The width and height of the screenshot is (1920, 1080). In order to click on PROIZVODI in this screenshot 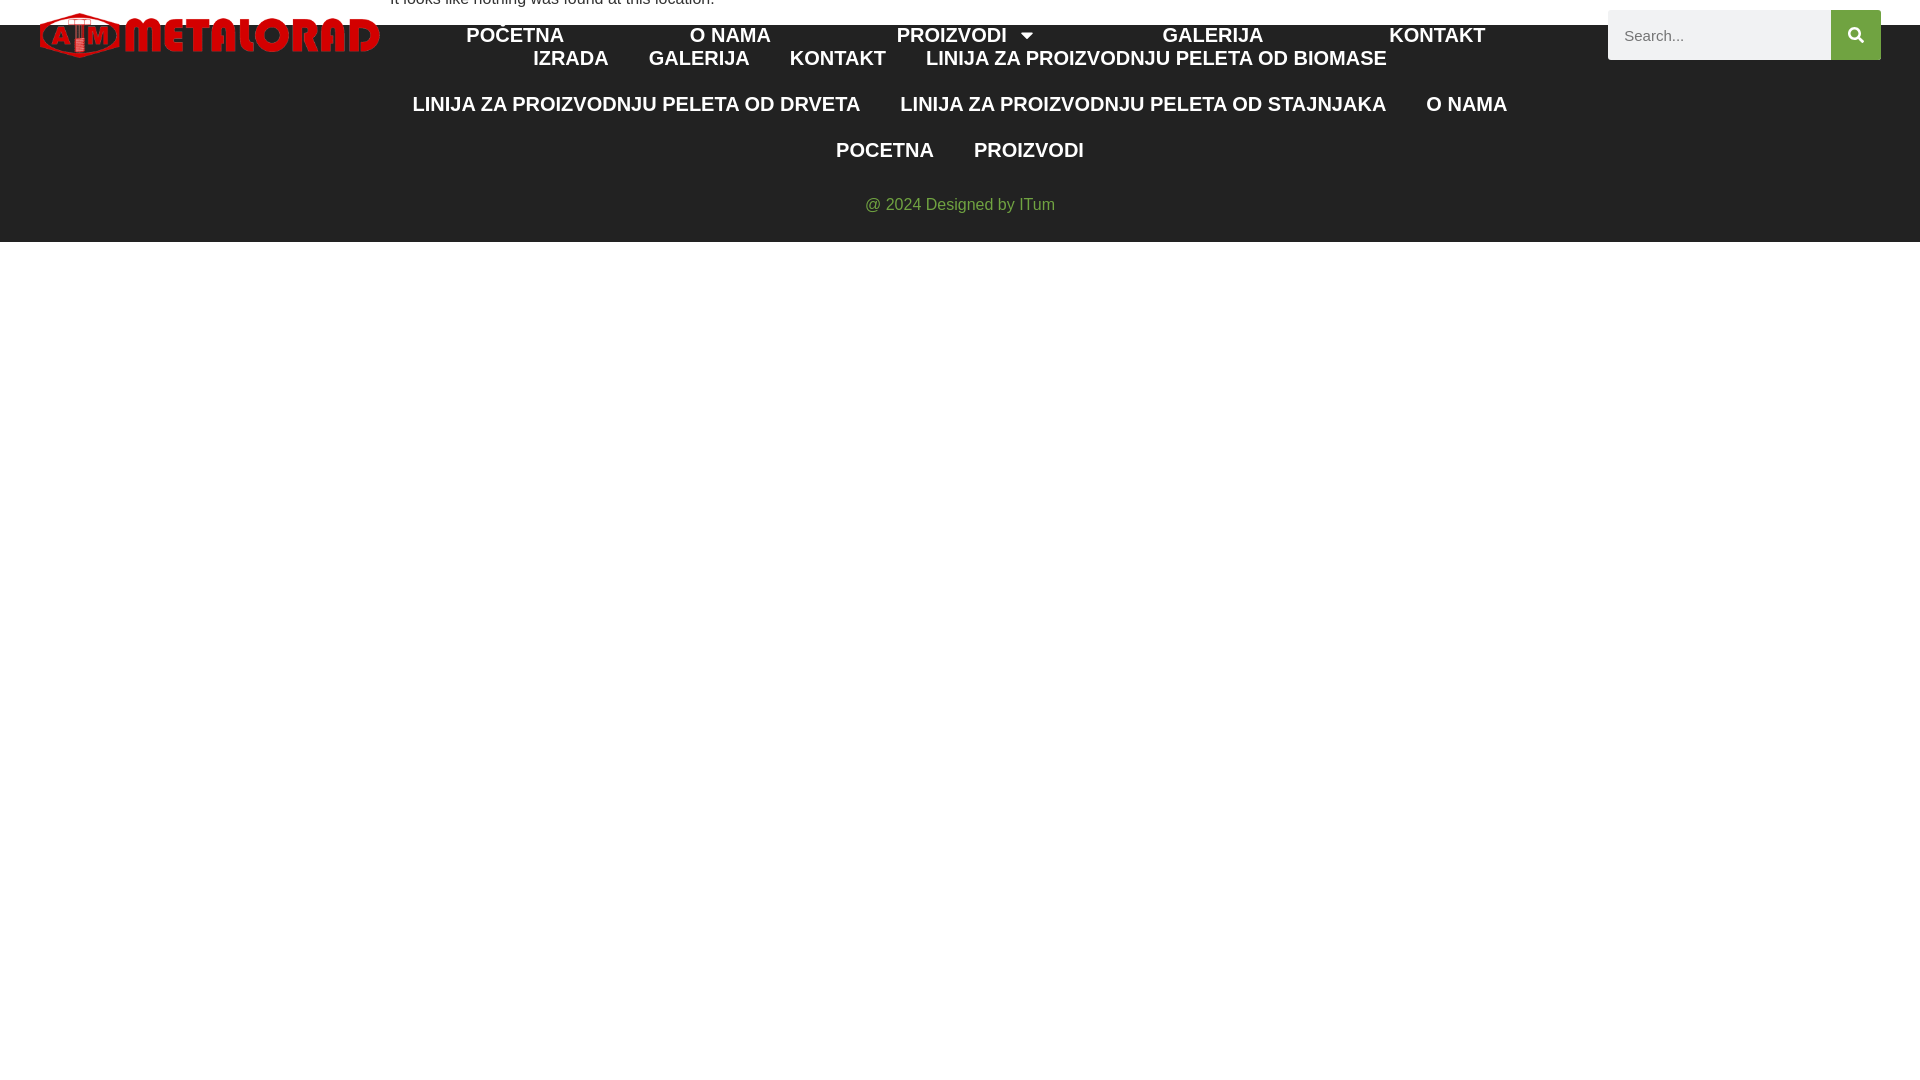, I will do `click(966, 35)`.